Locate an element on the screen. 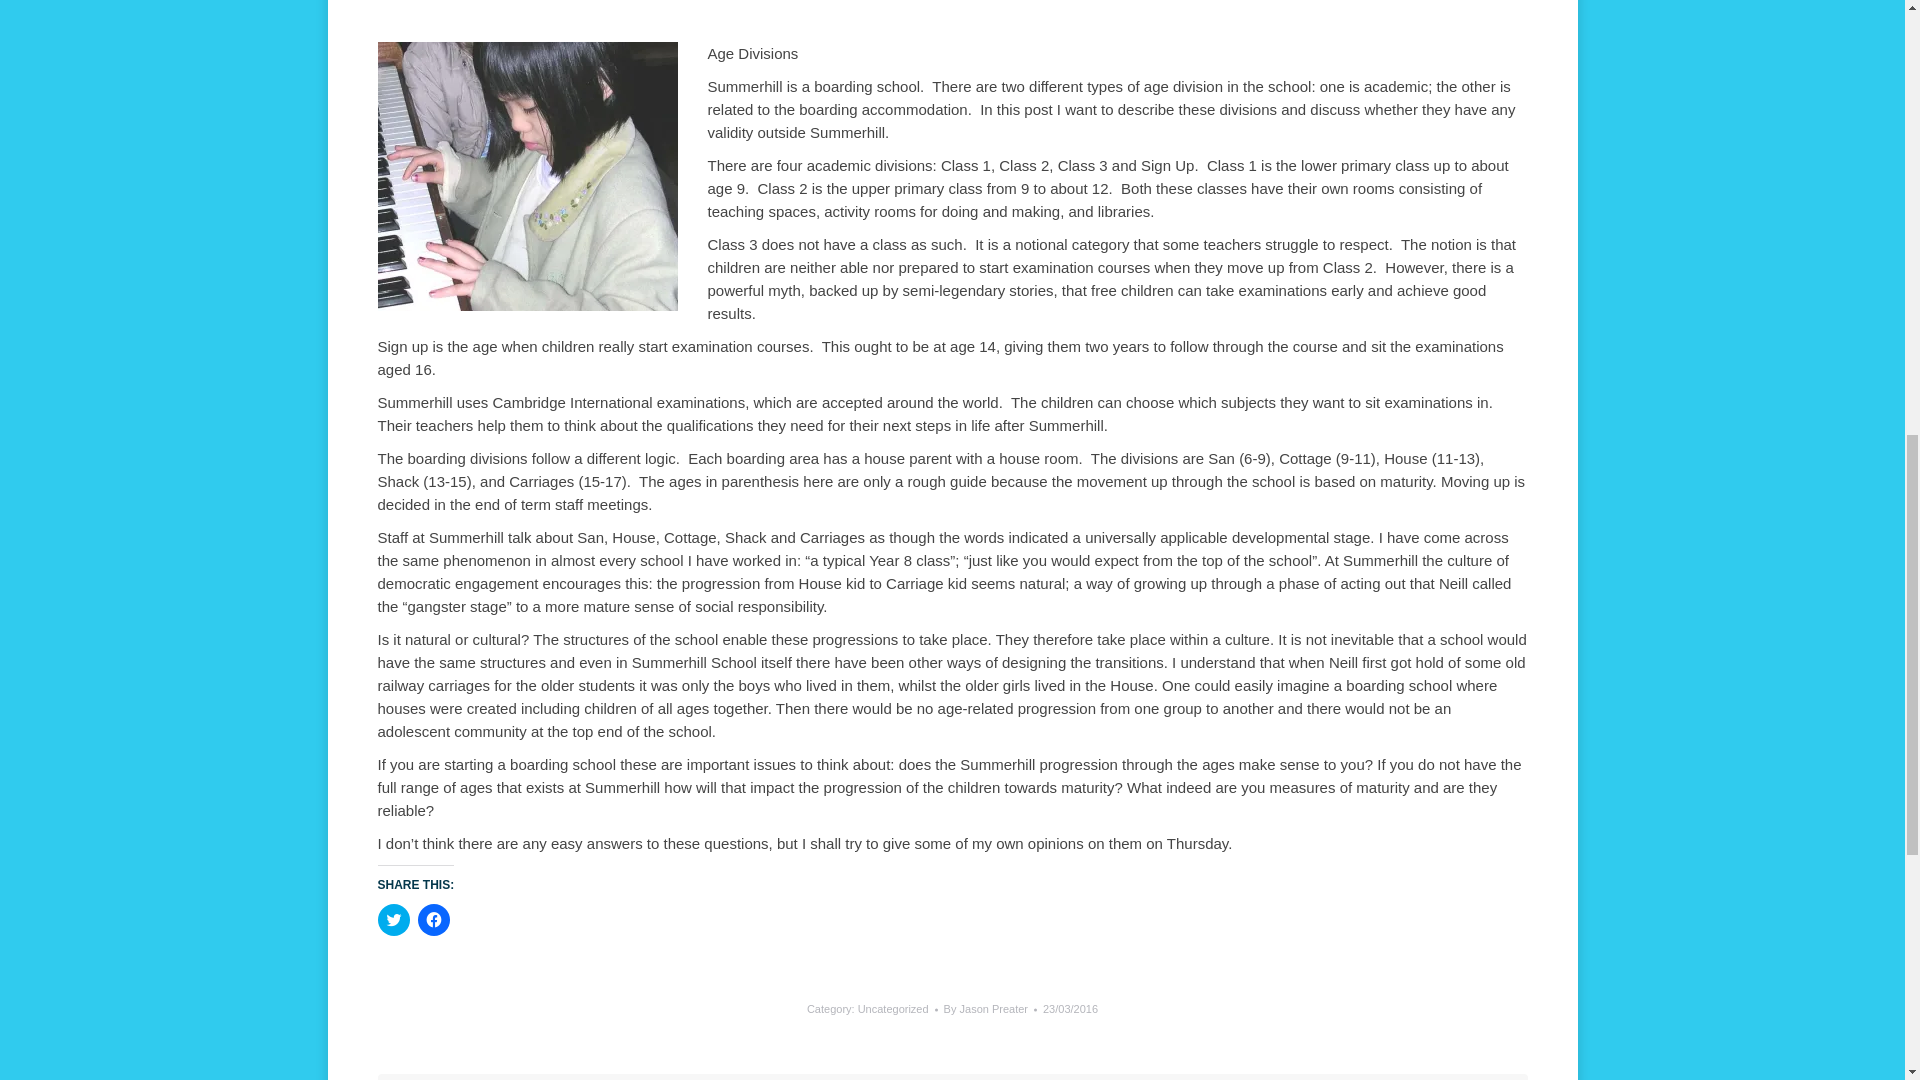 The image size is (1920, 1080). By Jason Preater is located at coordinates (990, 1010).